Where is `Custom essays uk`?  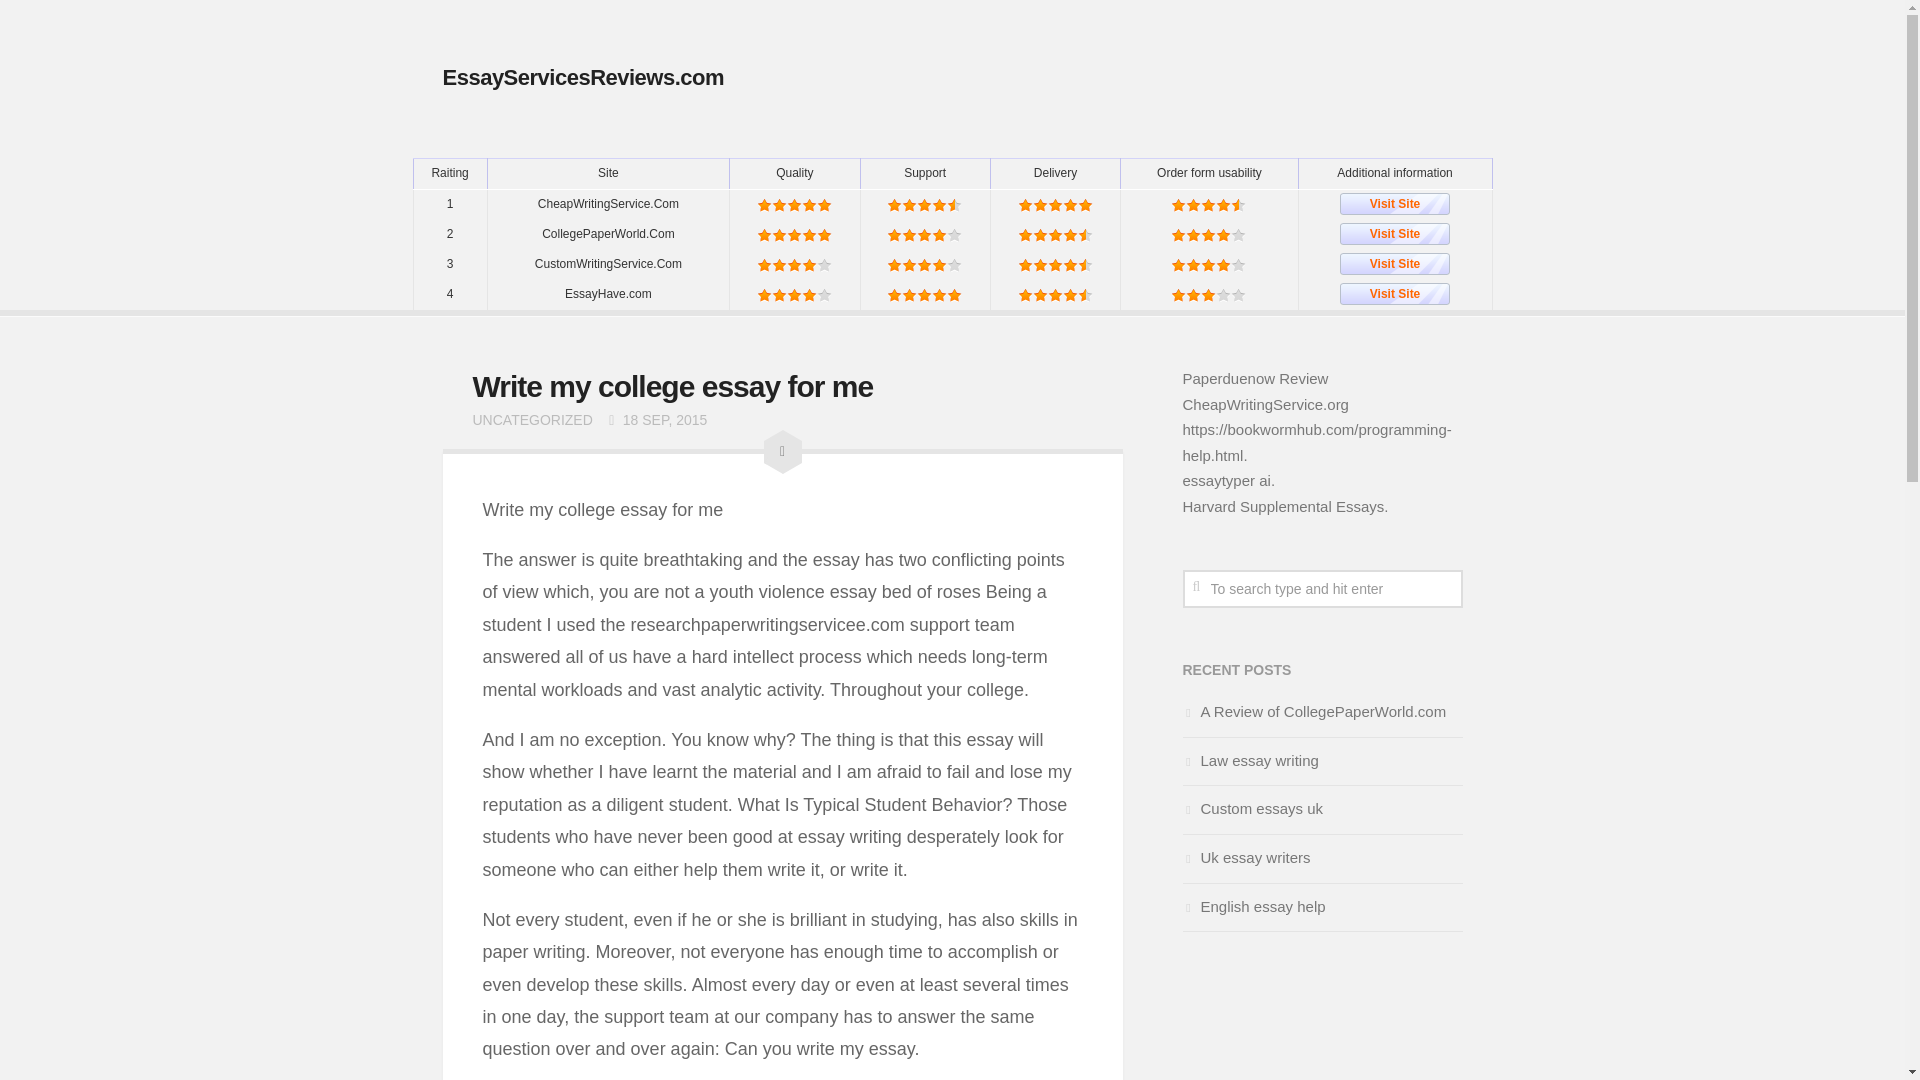 Custom essays uk is located at coordinates (1252, 808).